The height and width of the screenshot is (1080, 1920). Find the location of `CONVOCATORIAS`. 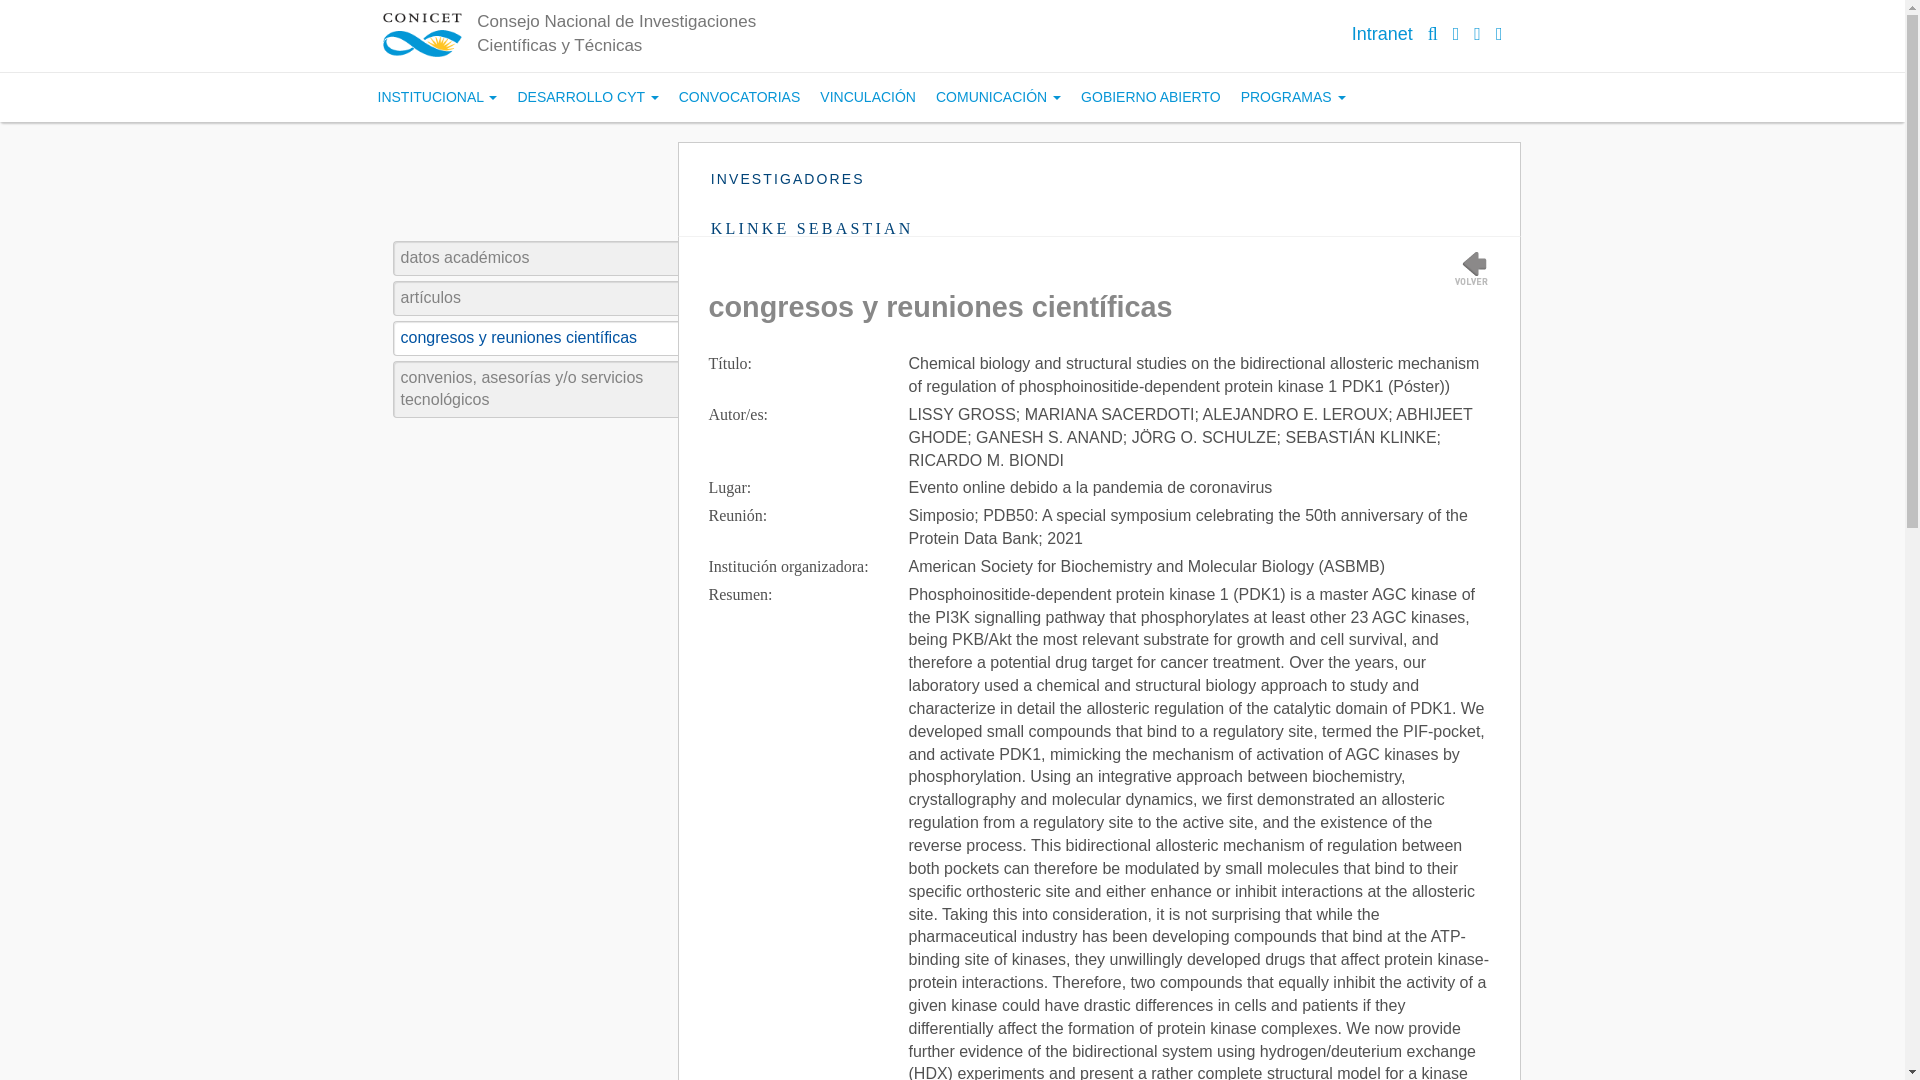

CONVOCATORIAS is located at coordinates (739, 98).